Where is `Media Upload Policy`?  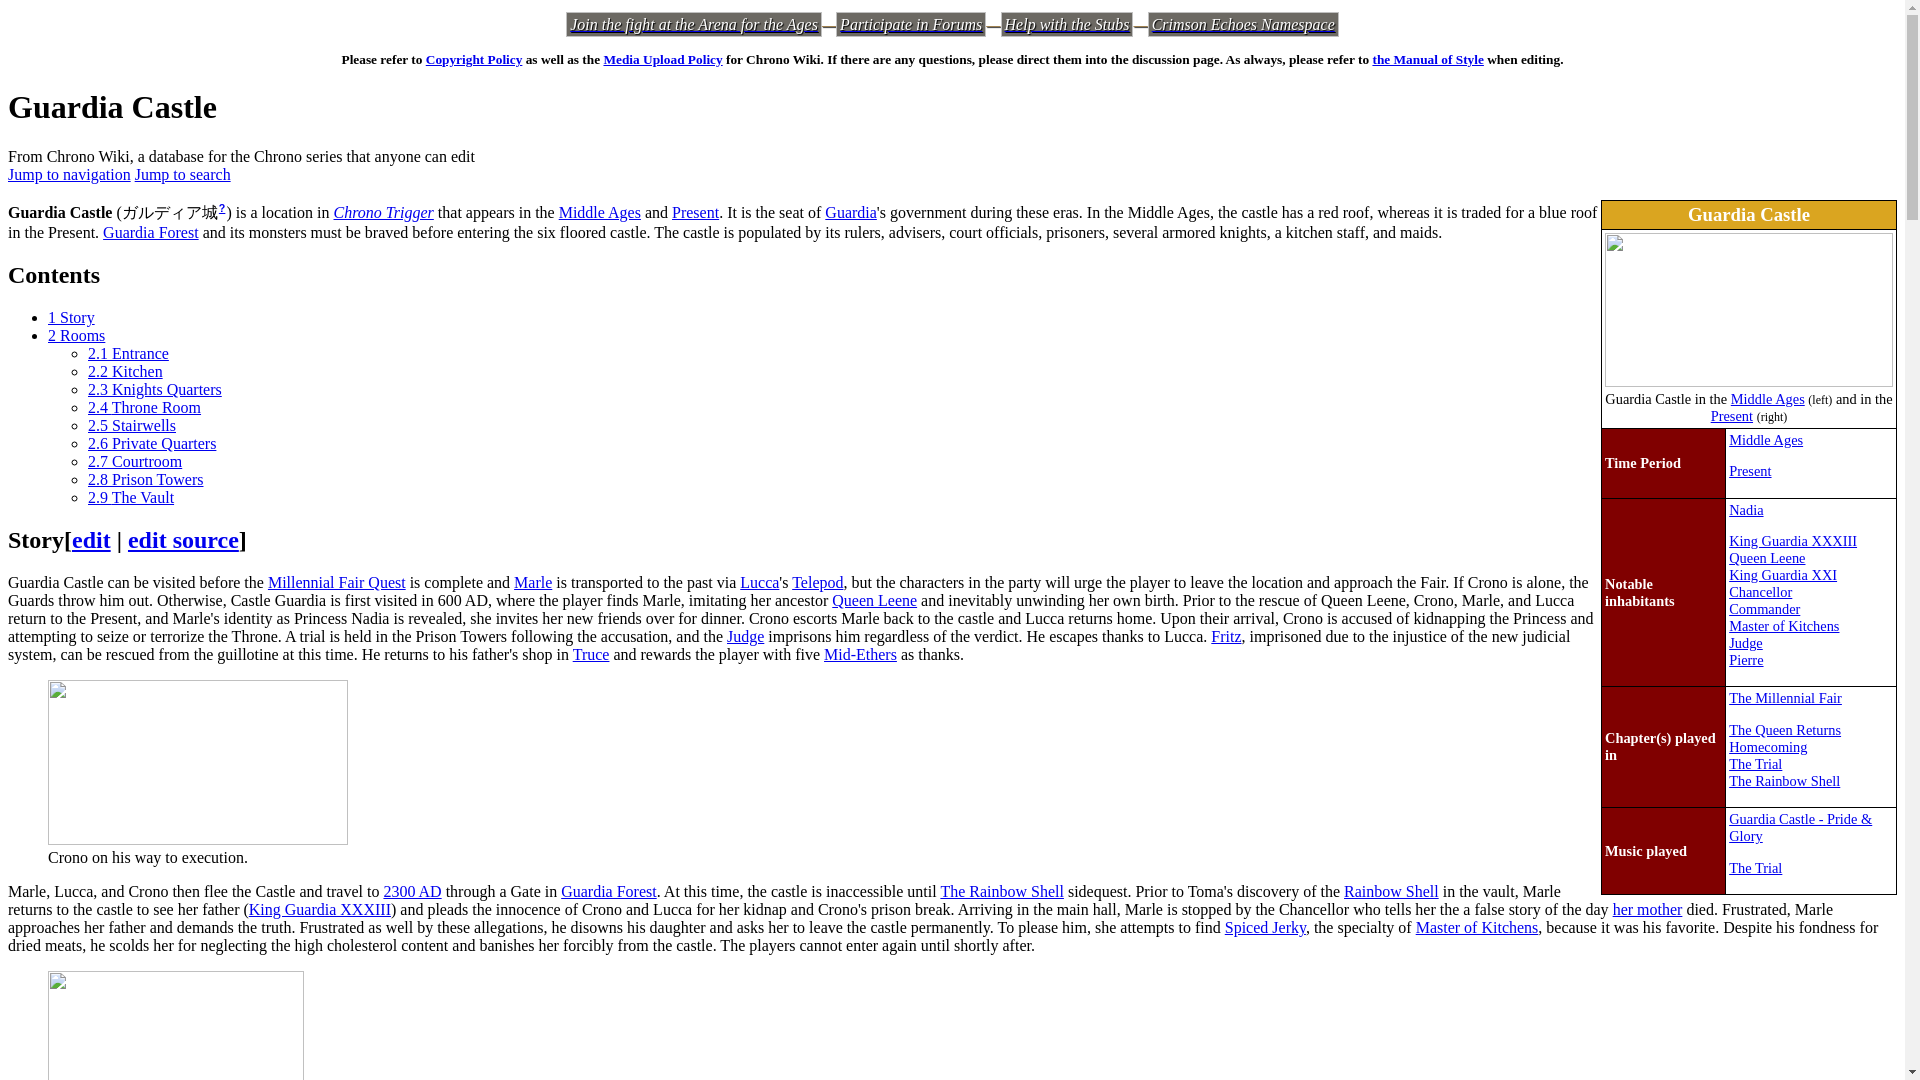
Media Upload Policy is located at coordinates (662, 58).